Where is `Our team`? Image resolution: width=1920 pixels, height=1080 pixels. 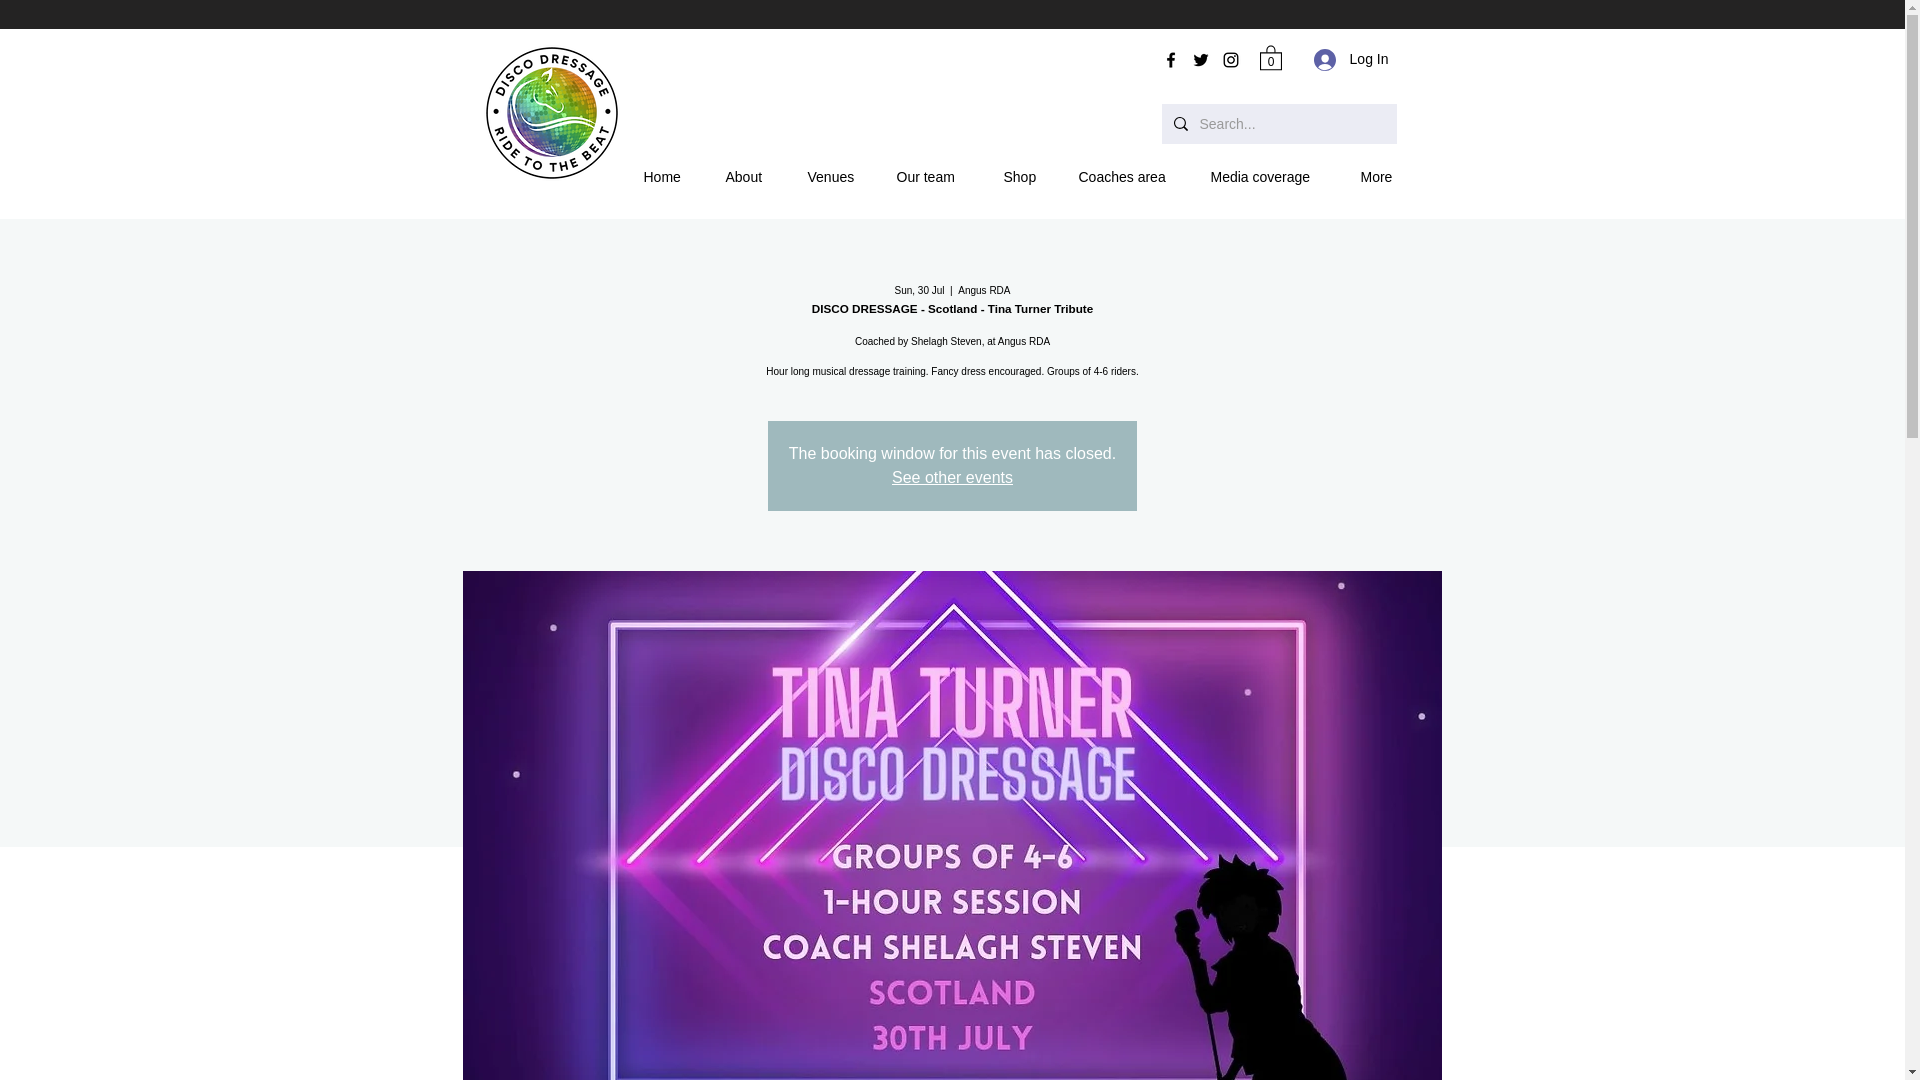 Our team is located at coordinates (932, 177).